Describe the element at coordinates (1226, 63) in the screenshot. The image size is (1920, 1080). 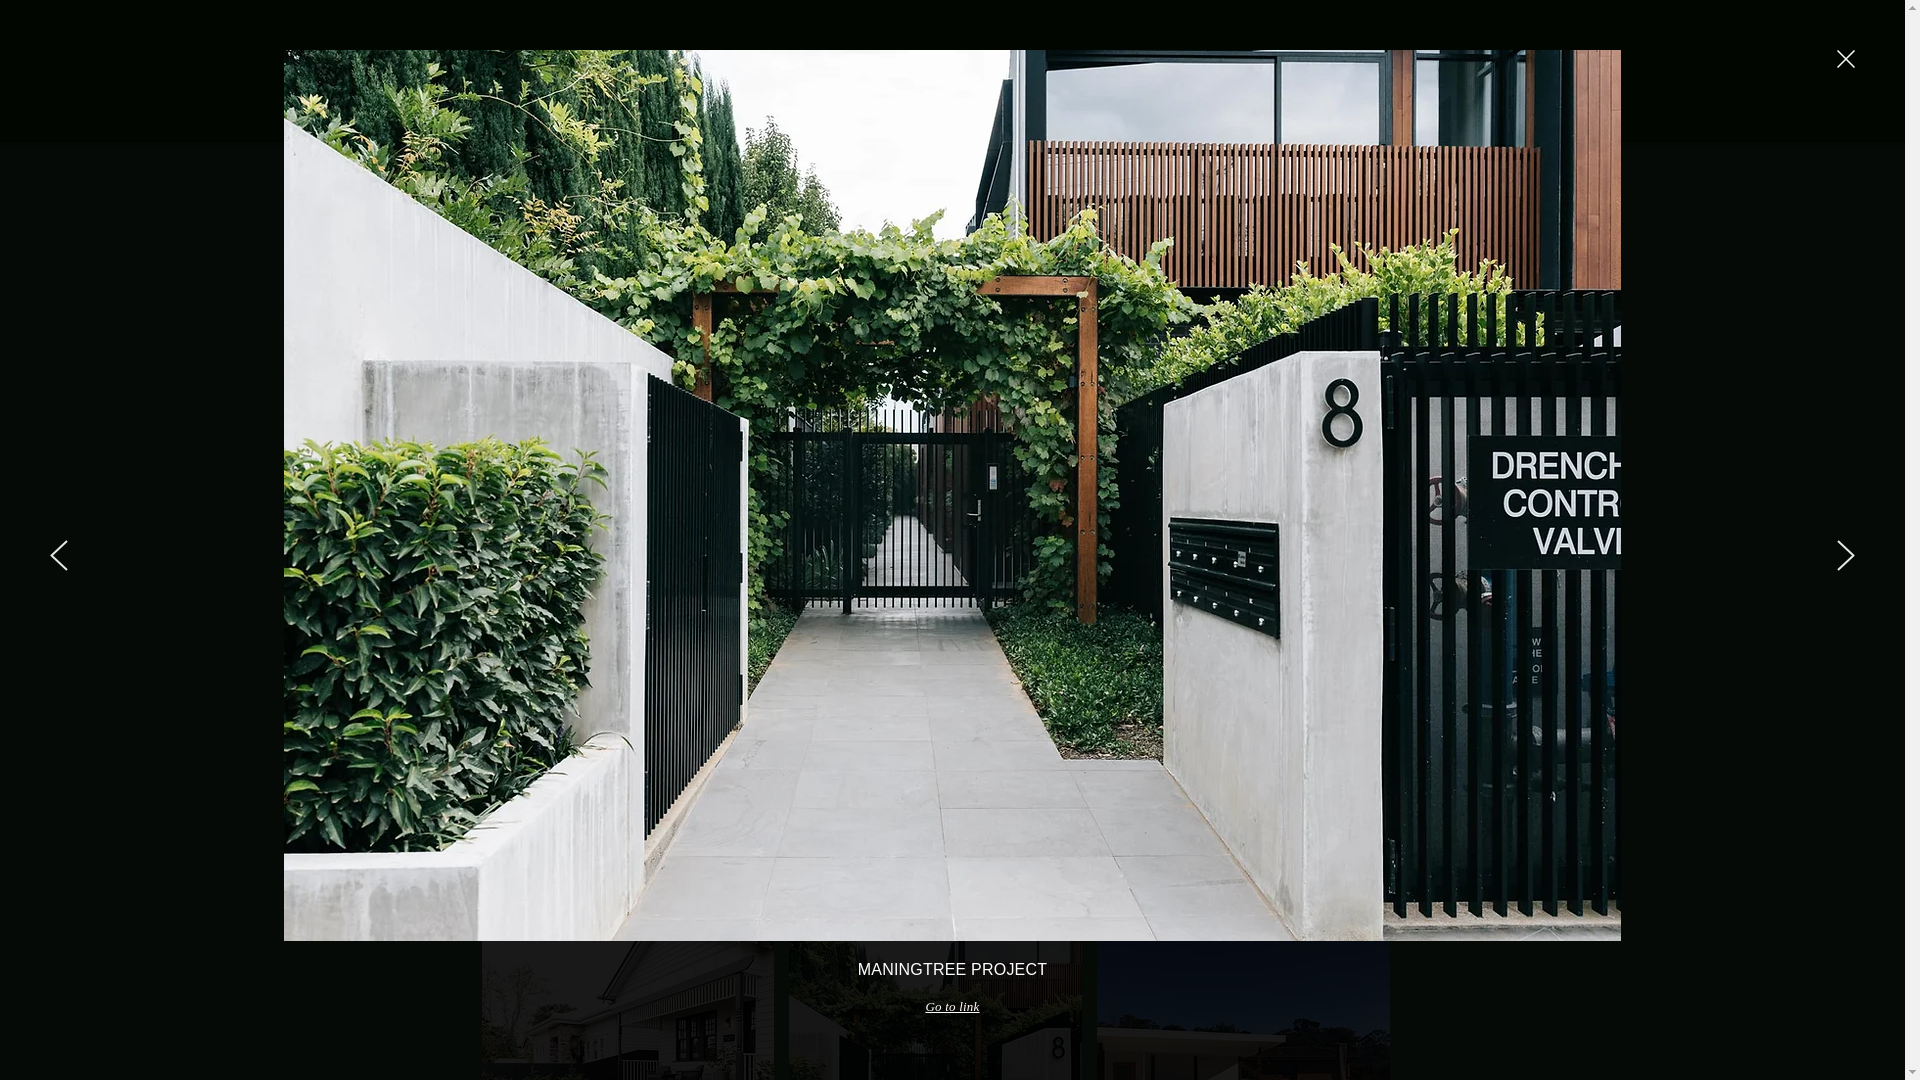
I see `Contact` at that location.